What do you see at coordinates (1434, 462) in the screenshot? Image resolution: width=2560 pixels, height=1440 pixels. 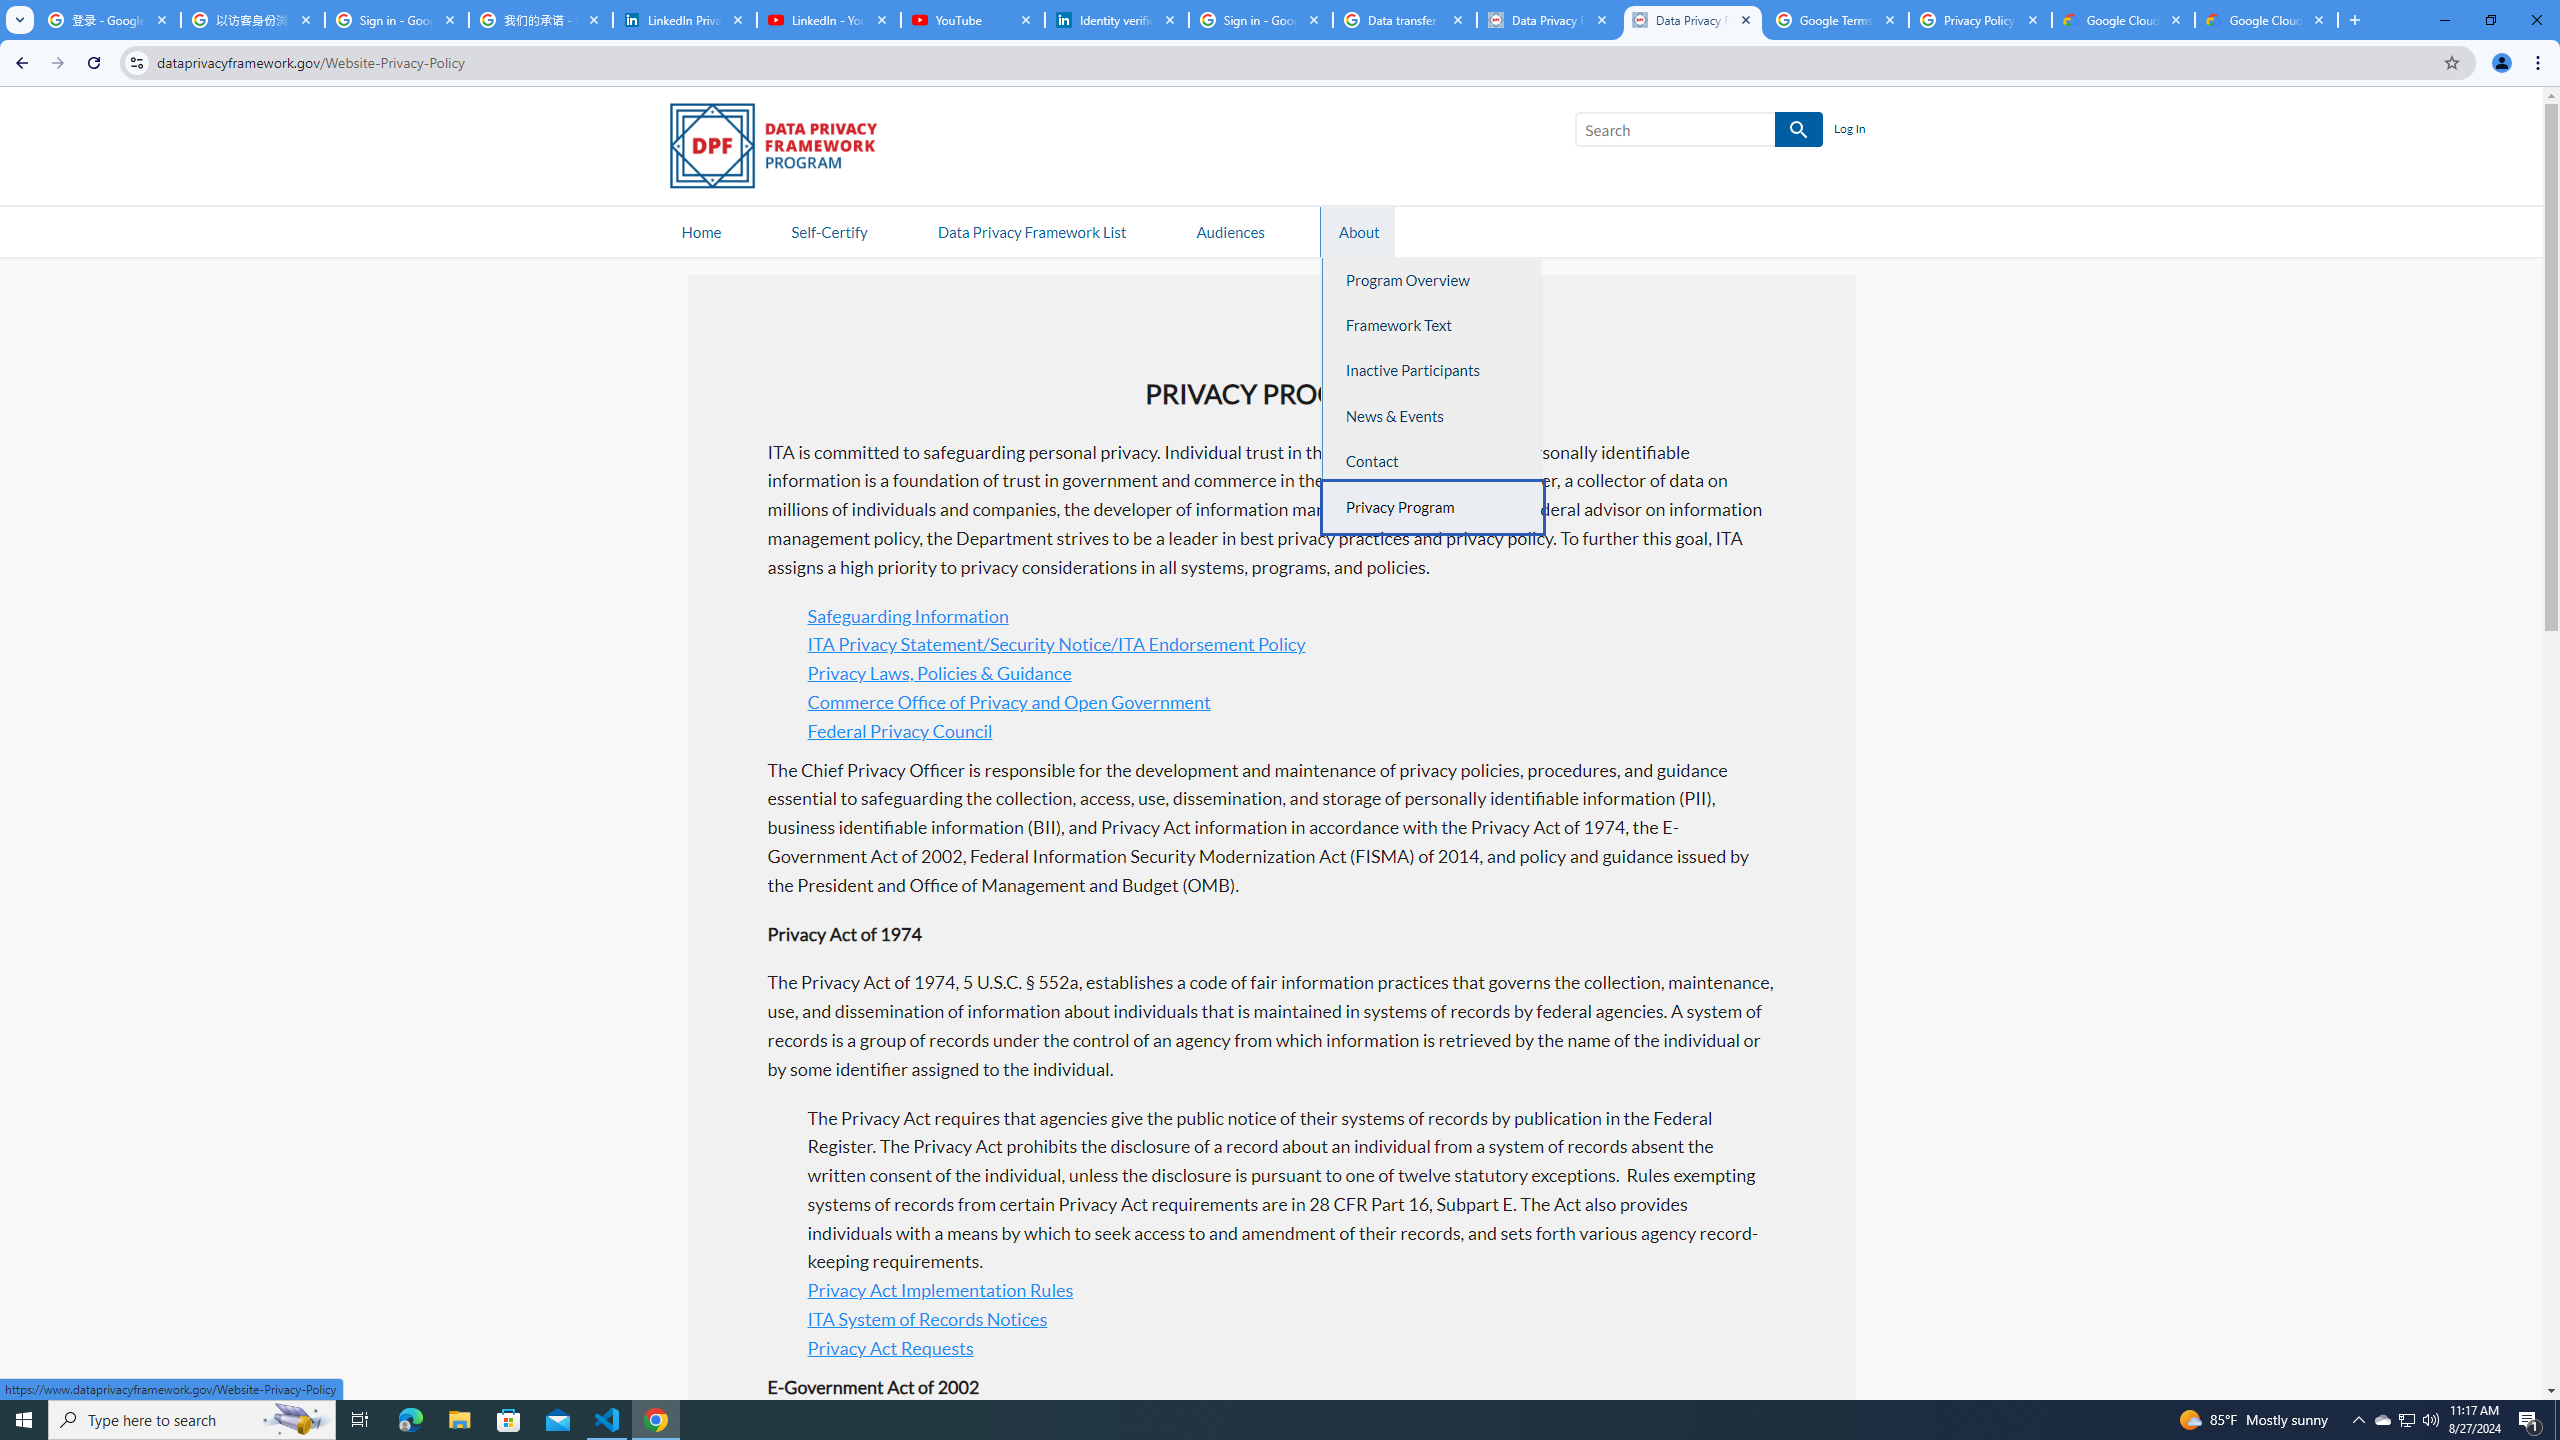 I see `Contact` at bounding box center [1434, 462].